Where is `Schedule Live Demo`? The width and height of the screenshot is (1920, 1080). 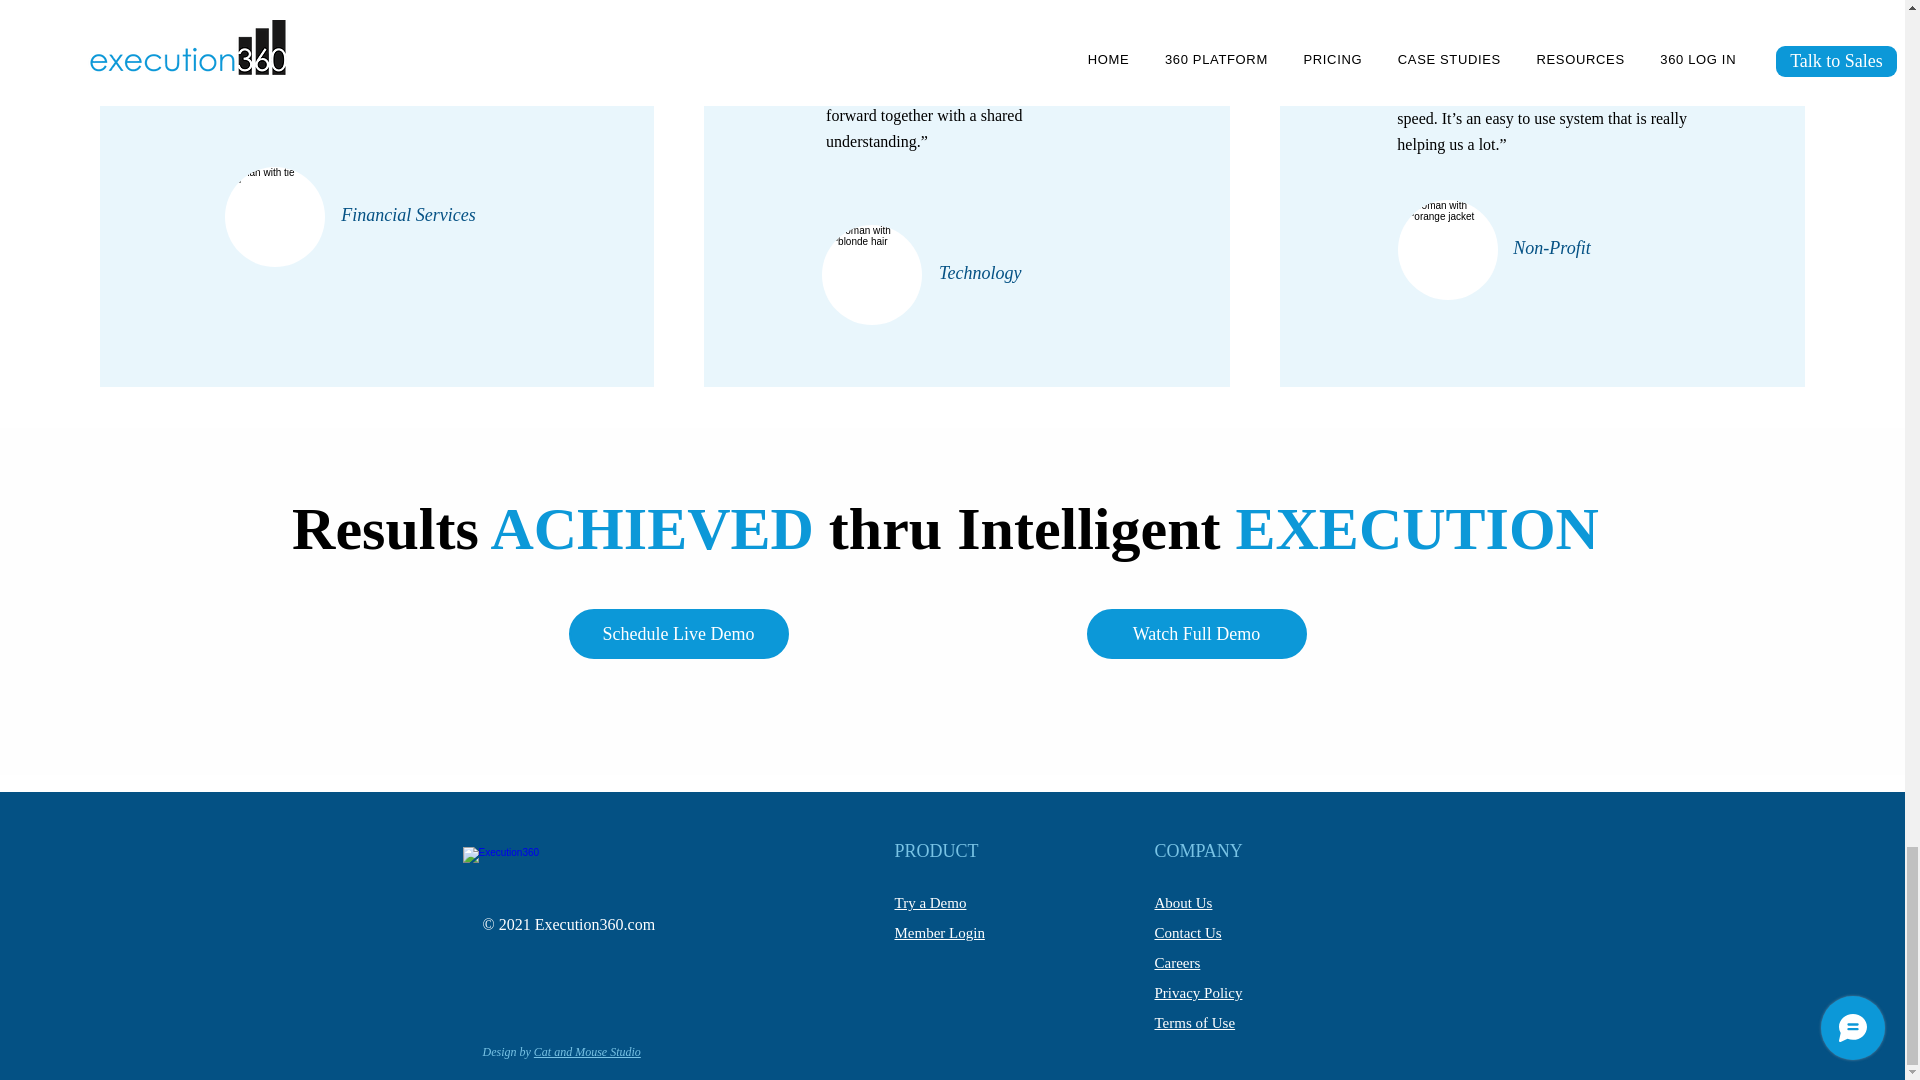 Schedule Live Demo is located at coordinates (678, 634).